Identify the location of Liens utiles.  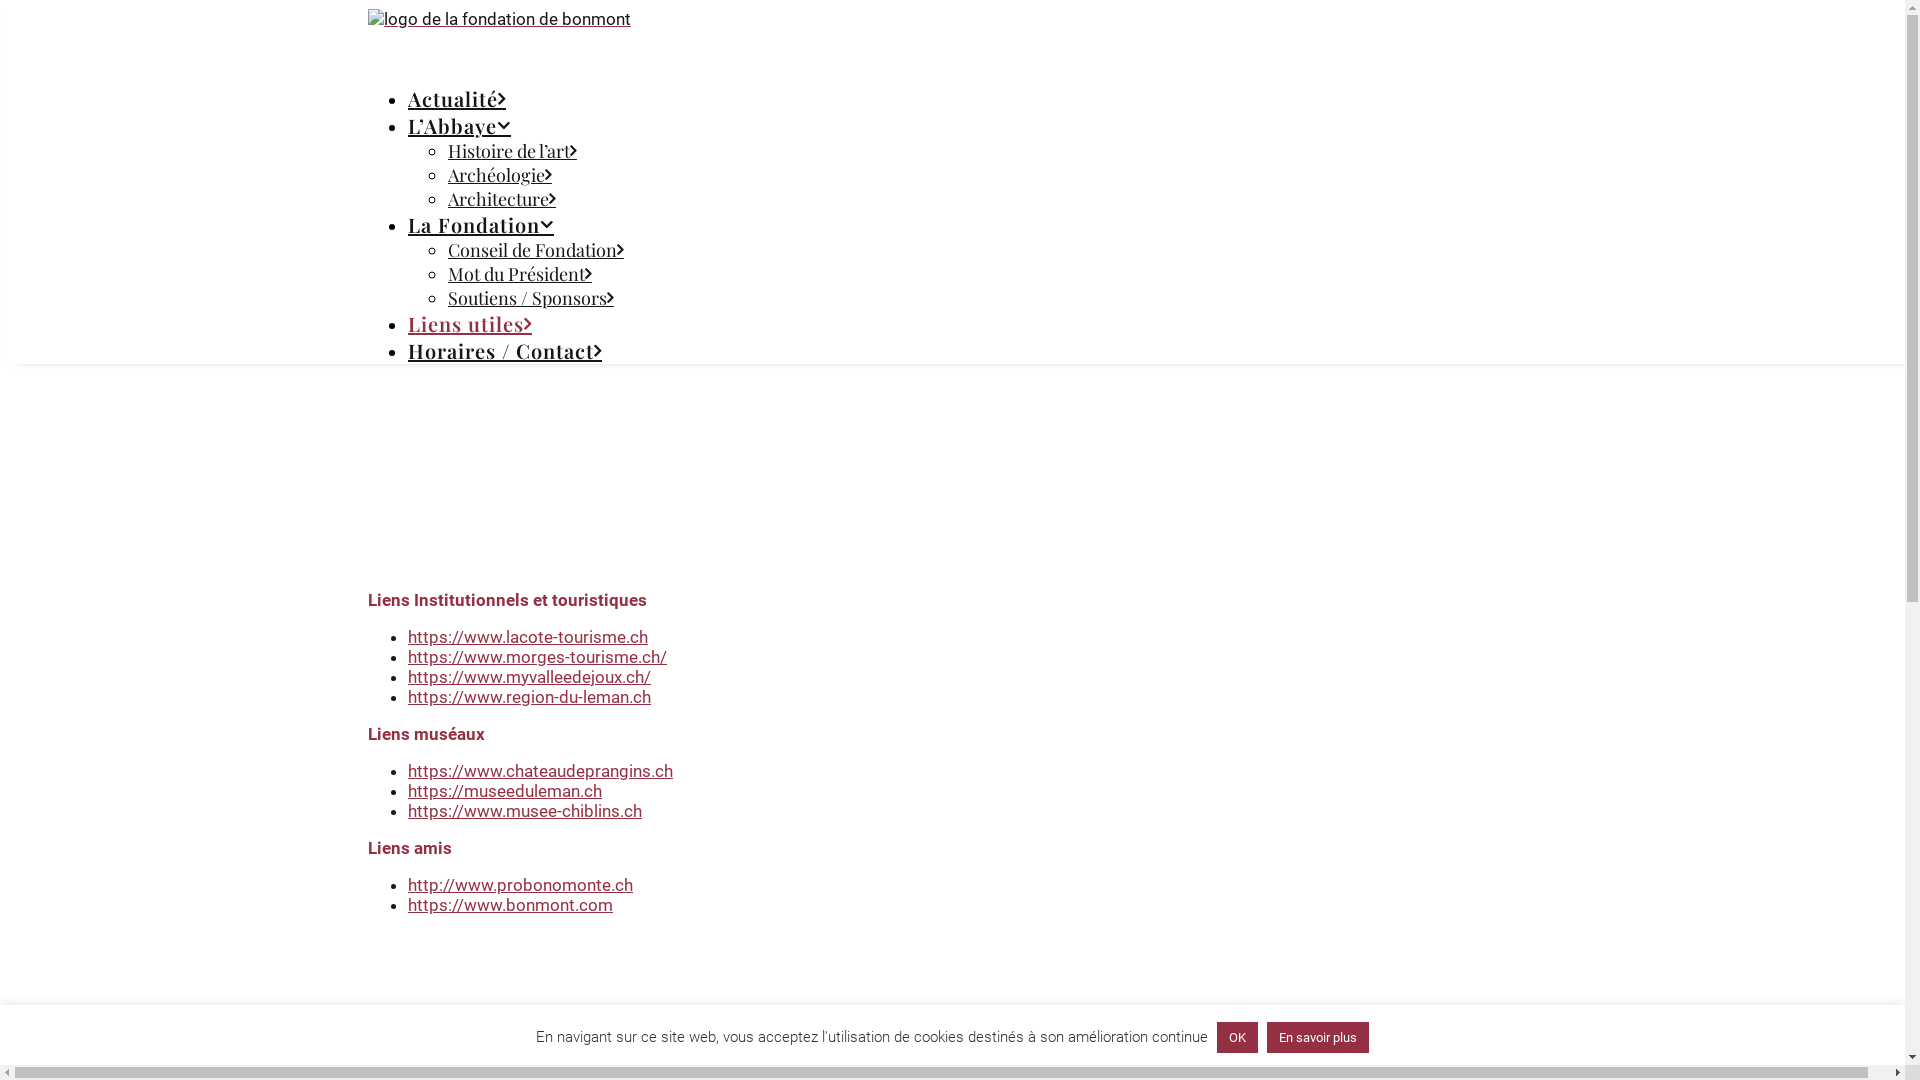
(470, 324).